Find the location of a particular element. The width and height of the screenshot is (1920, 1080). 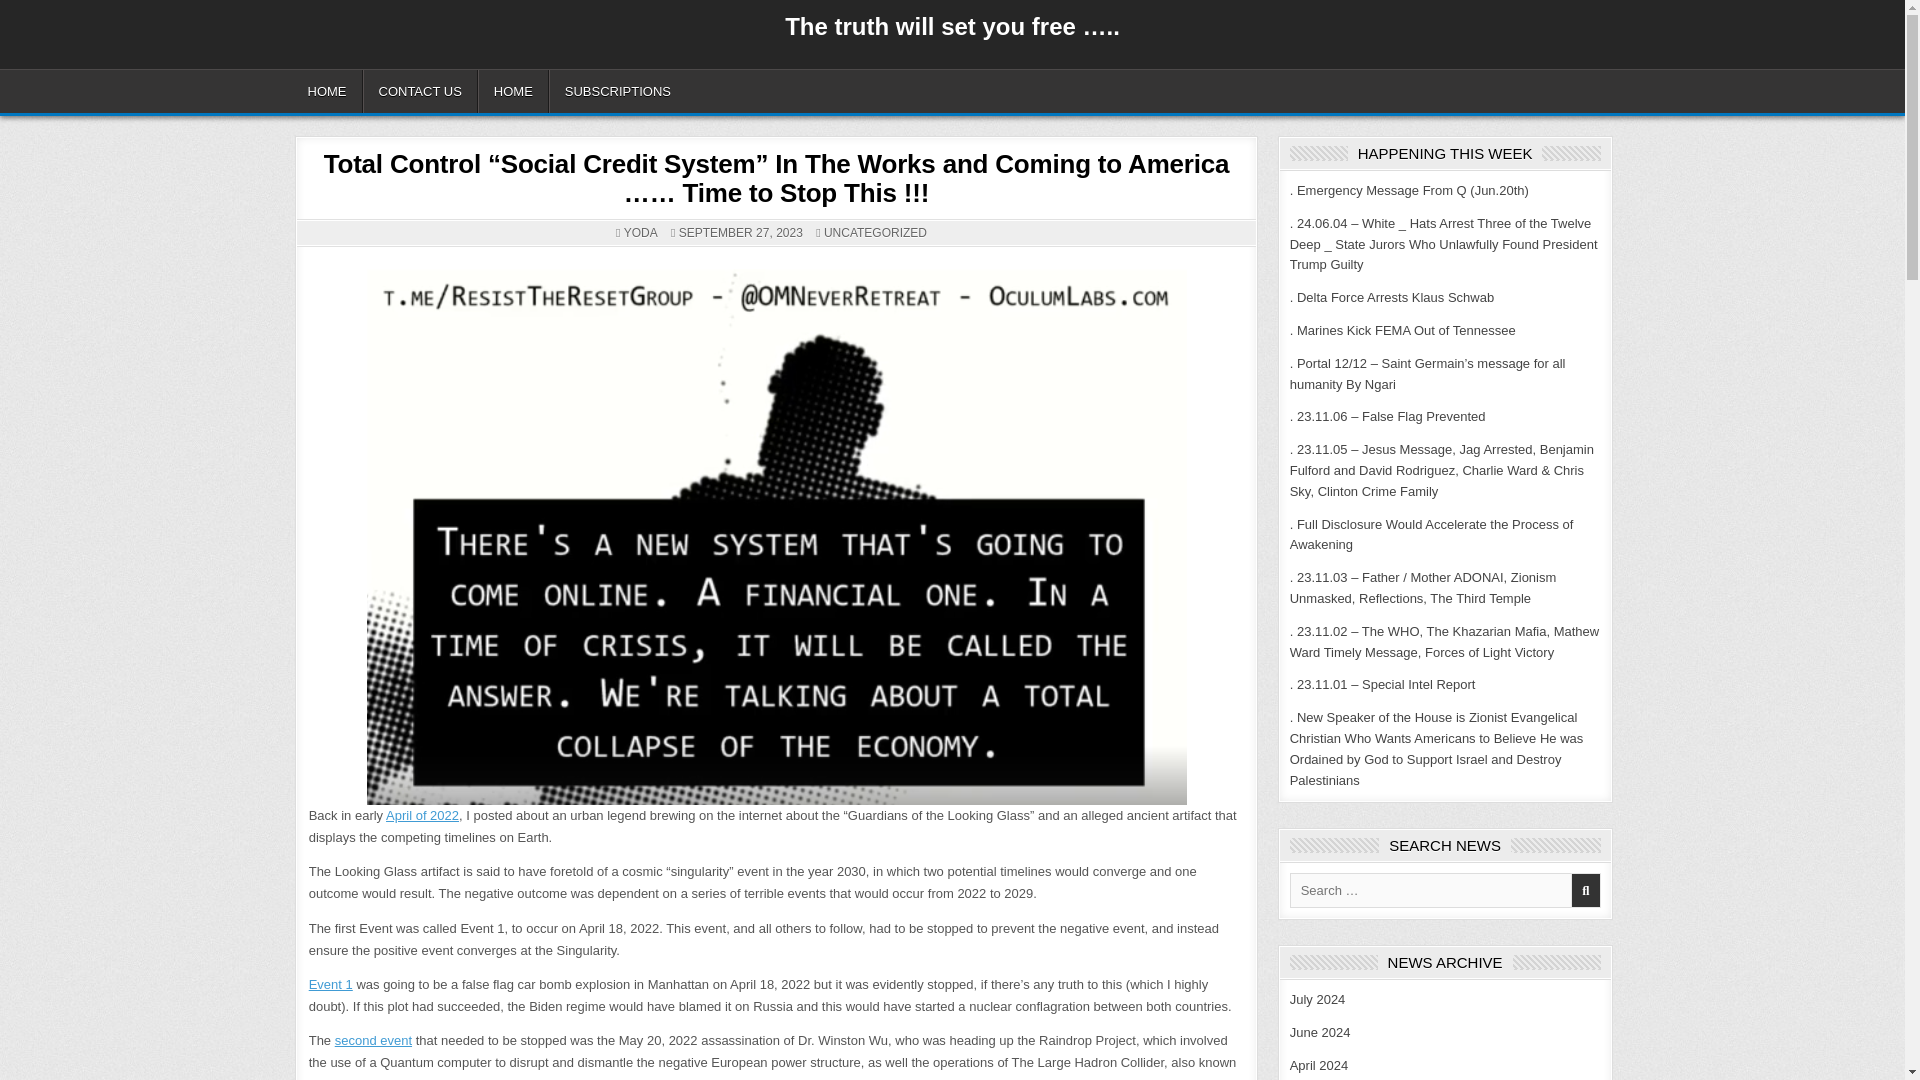

. Full Disclosure Would Accelerate the Process of Awakening is located at coordinates (1432, 534).